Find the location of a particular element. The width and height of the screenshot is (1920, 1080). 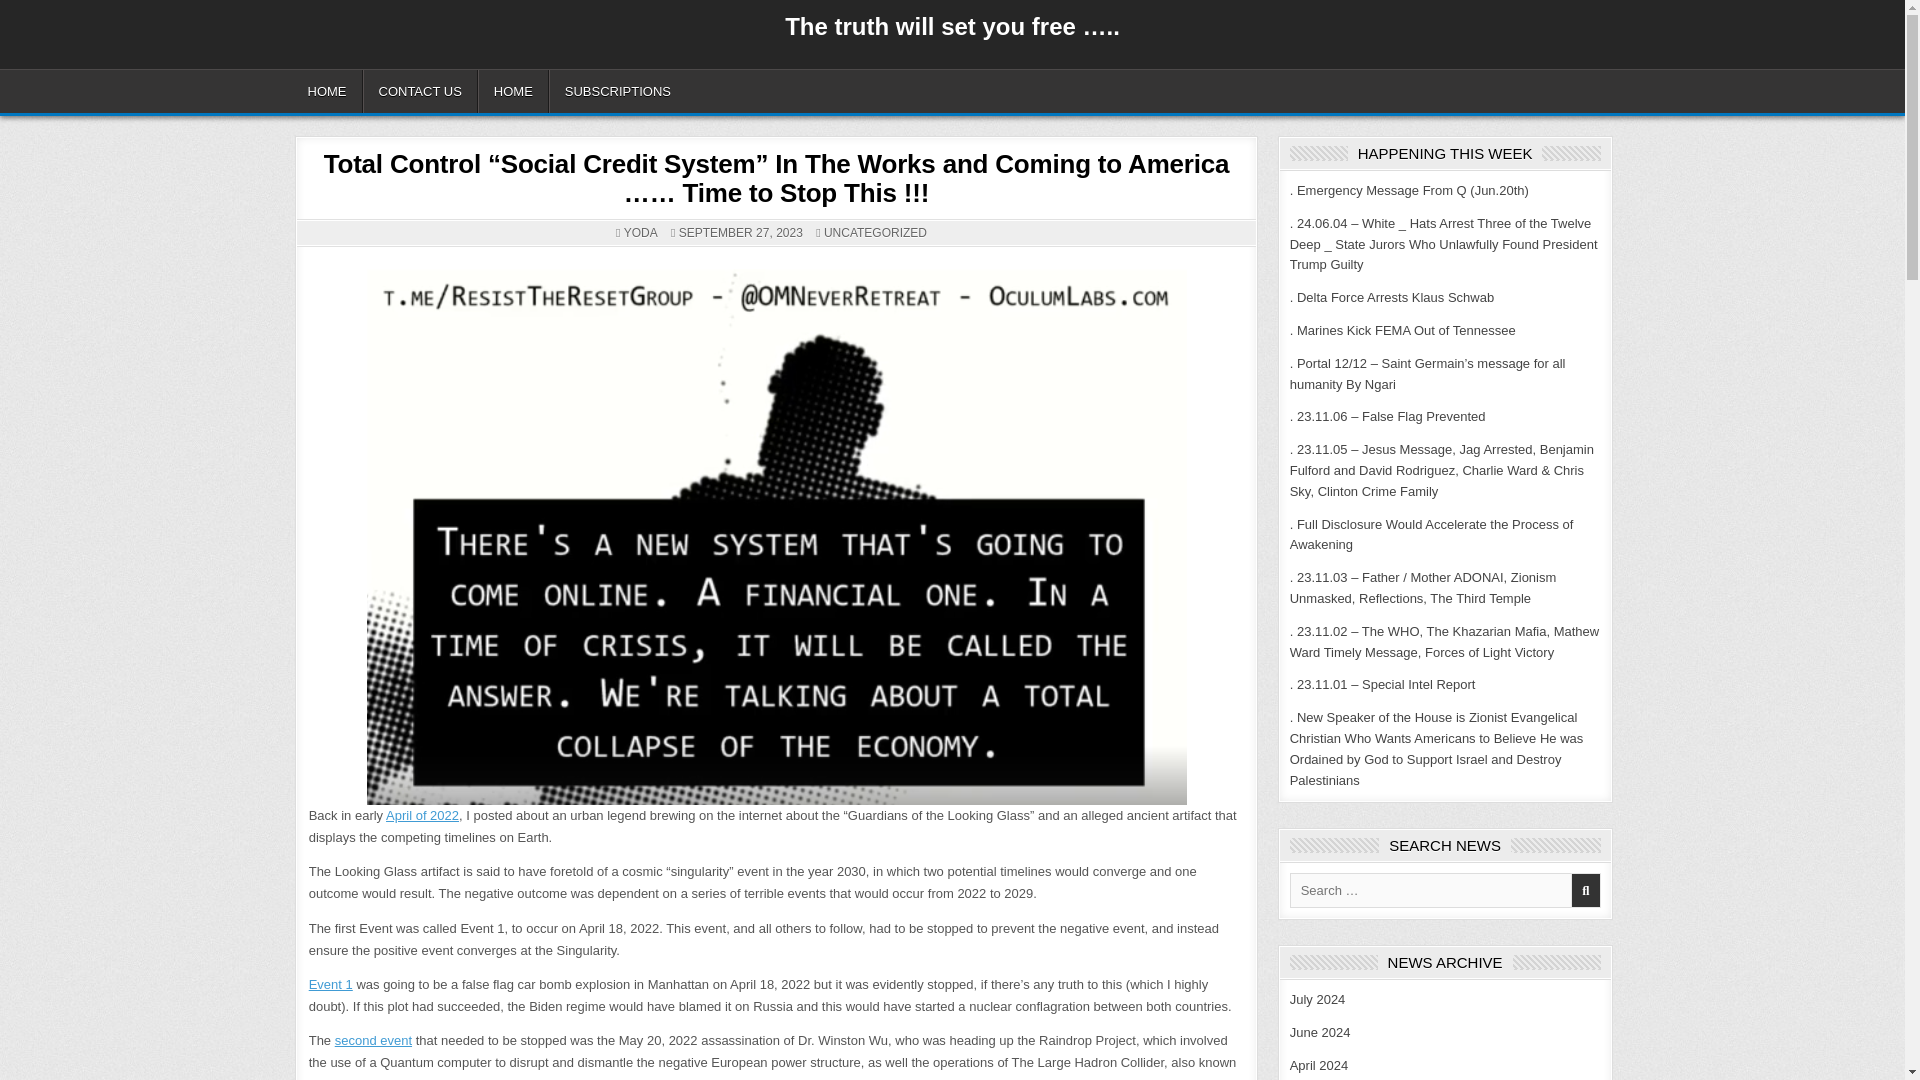

. Full Disclosure Would Accelerate the Process of Awakening is located at coordinates (1432, 534).